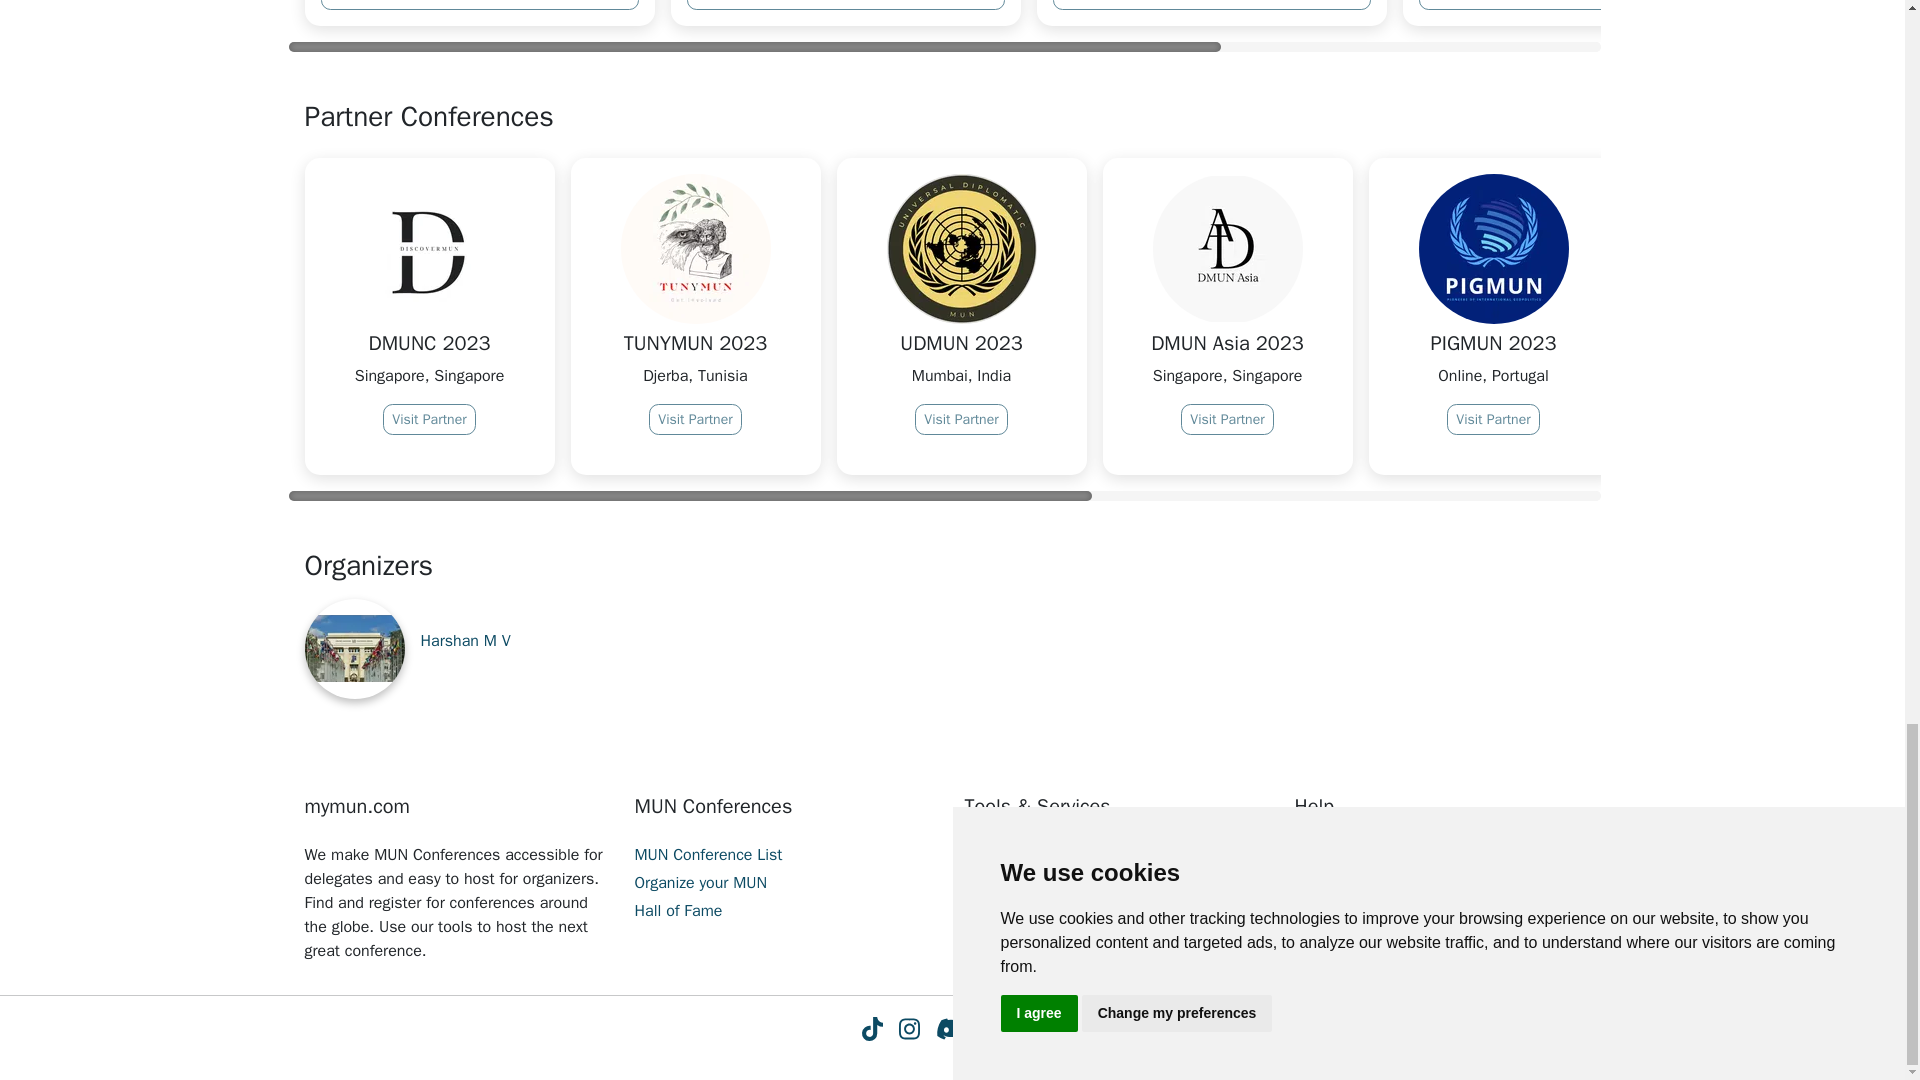 The image size is (1920, 1080). Describe the element at coordinates (1493, 419) in the screenshot. I see `Visit Partner` at that location.